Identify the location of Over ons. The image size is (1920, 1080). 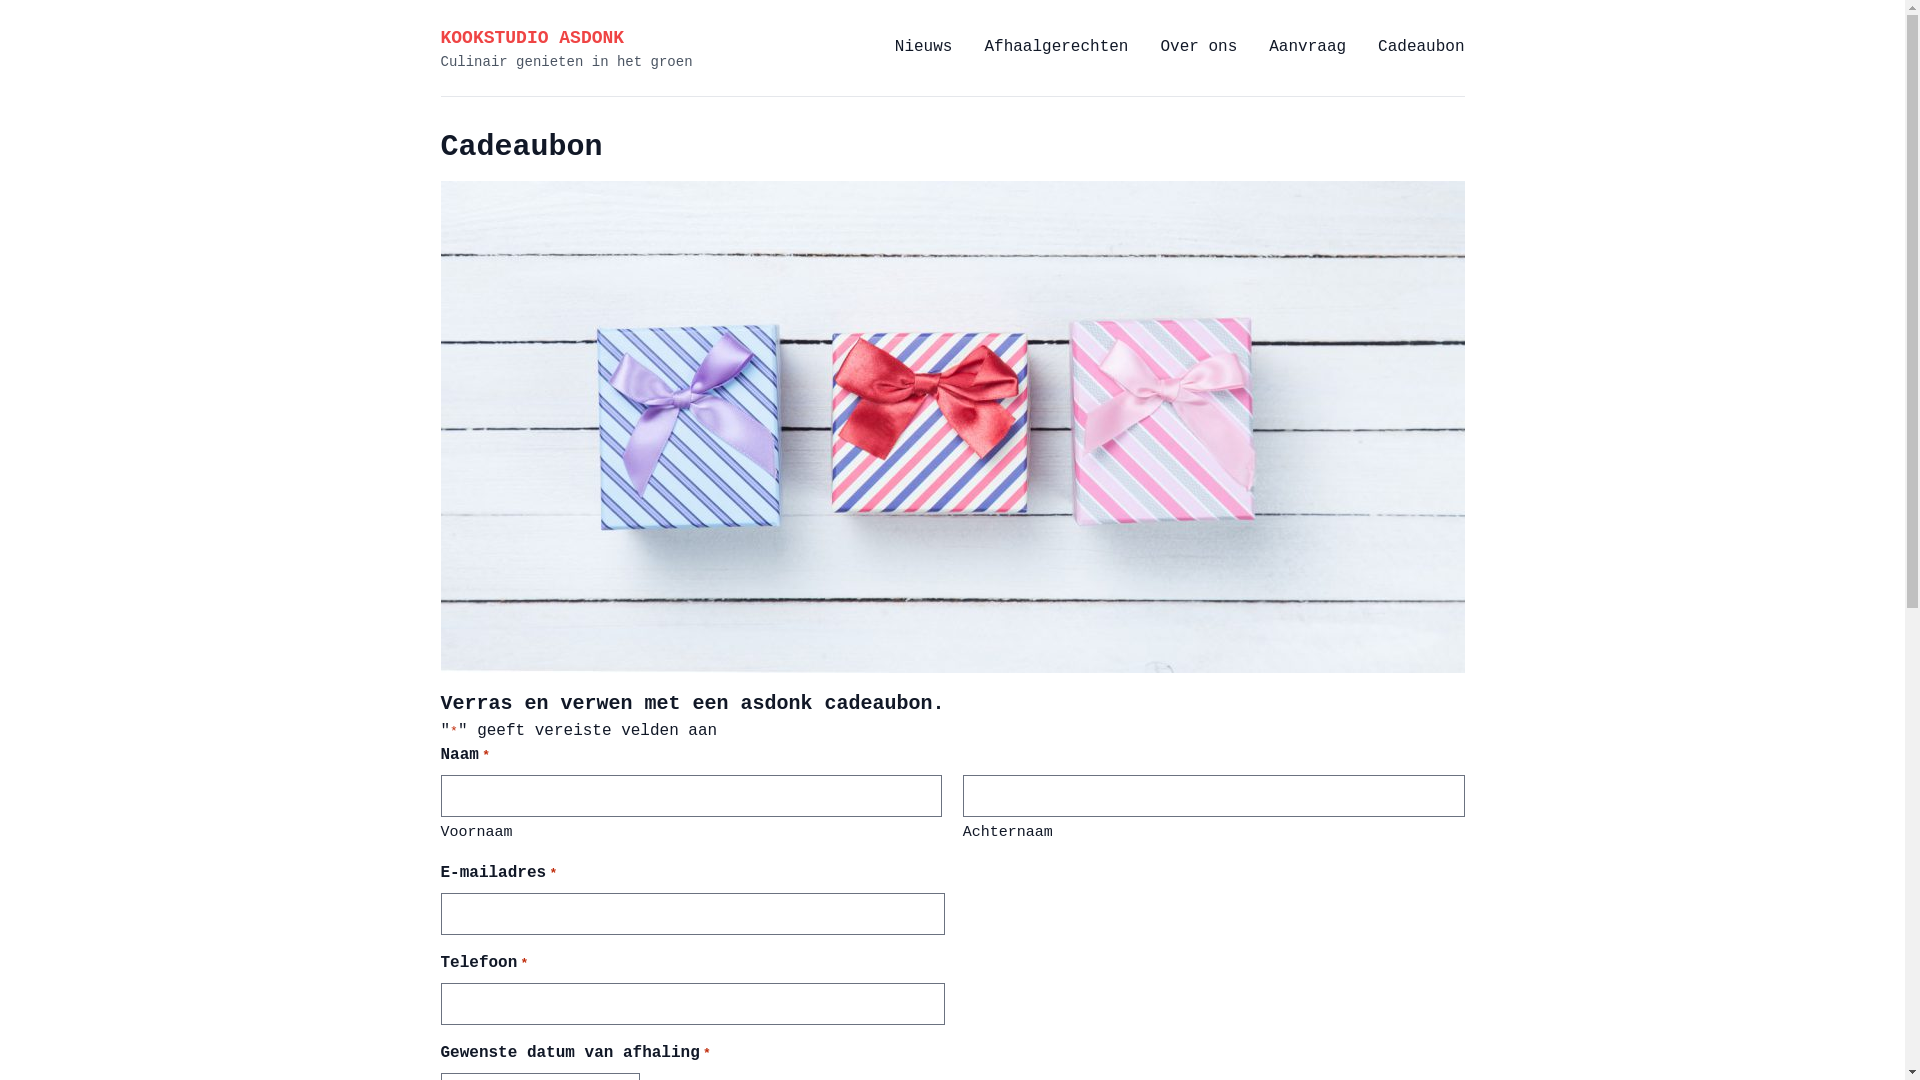
(1198, 47).